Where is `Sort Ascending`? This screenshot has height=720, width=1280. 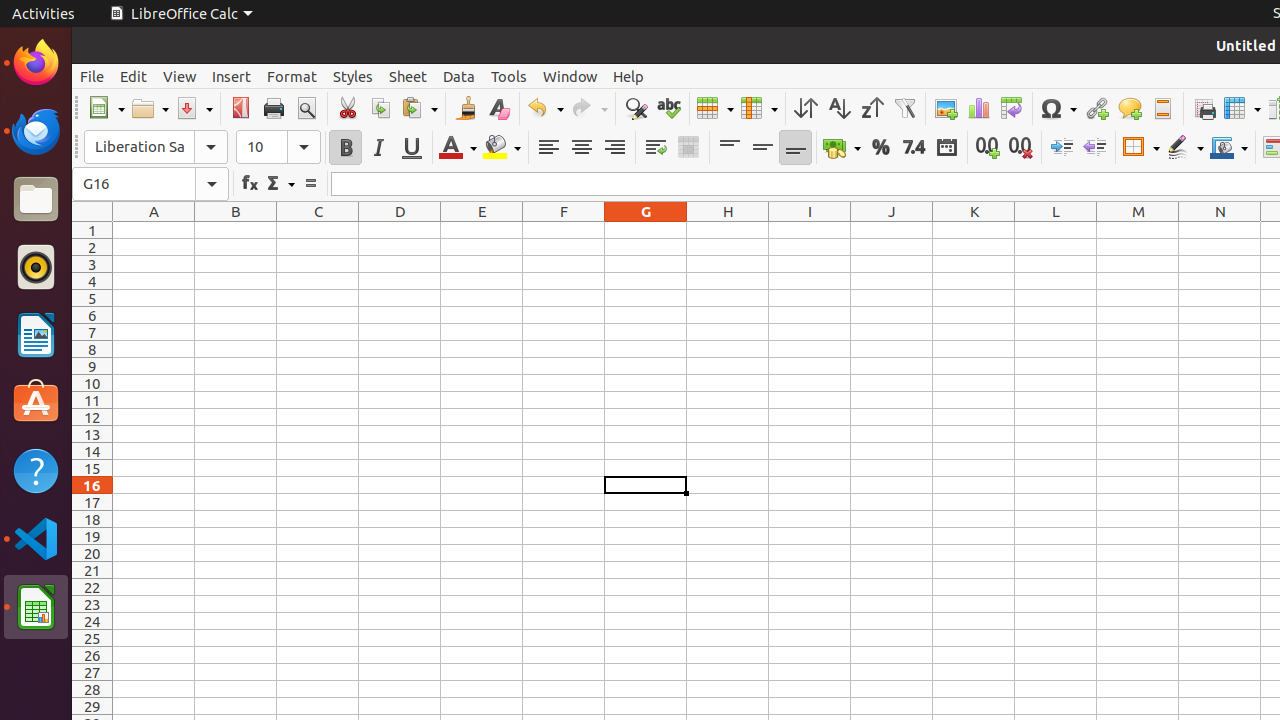 Sort Ascending is located at coordinates (838, 108).